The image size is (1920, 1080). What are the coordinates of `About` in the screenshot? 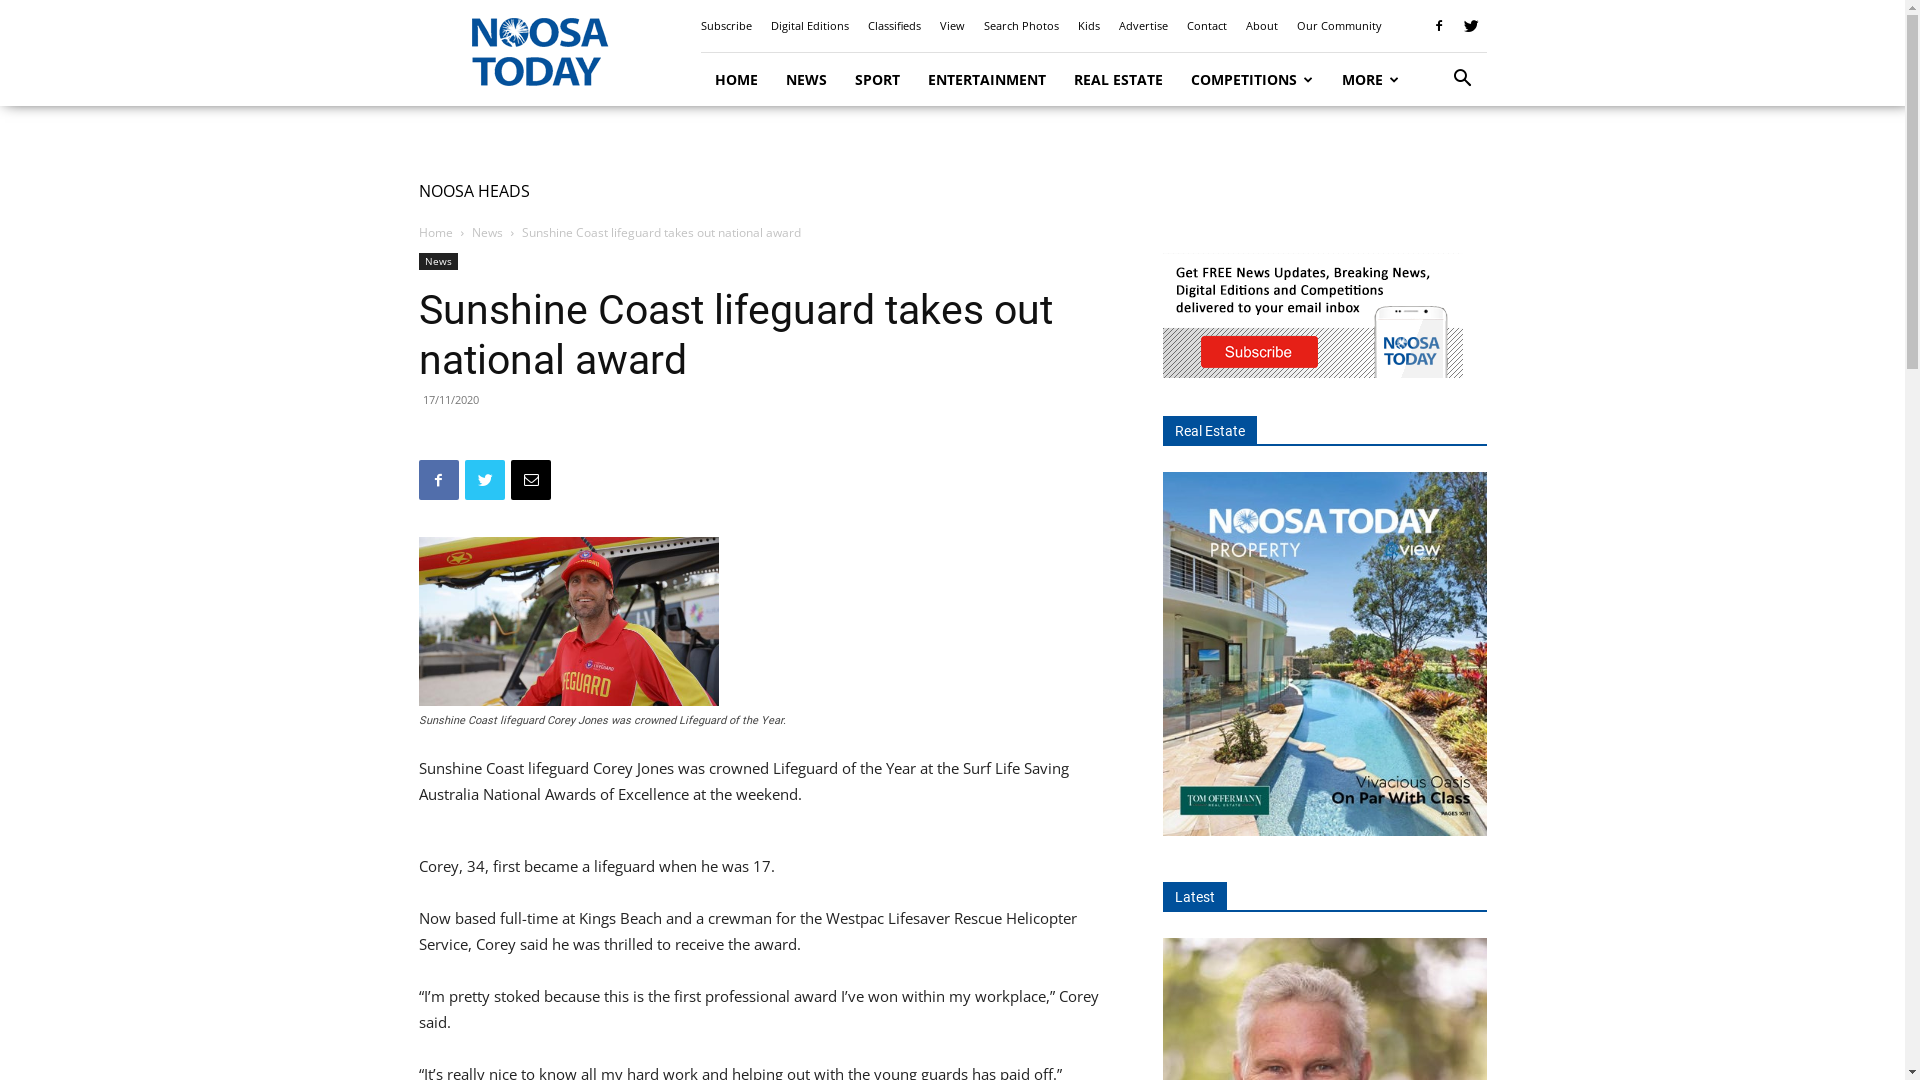 It's located at (1262, 26).